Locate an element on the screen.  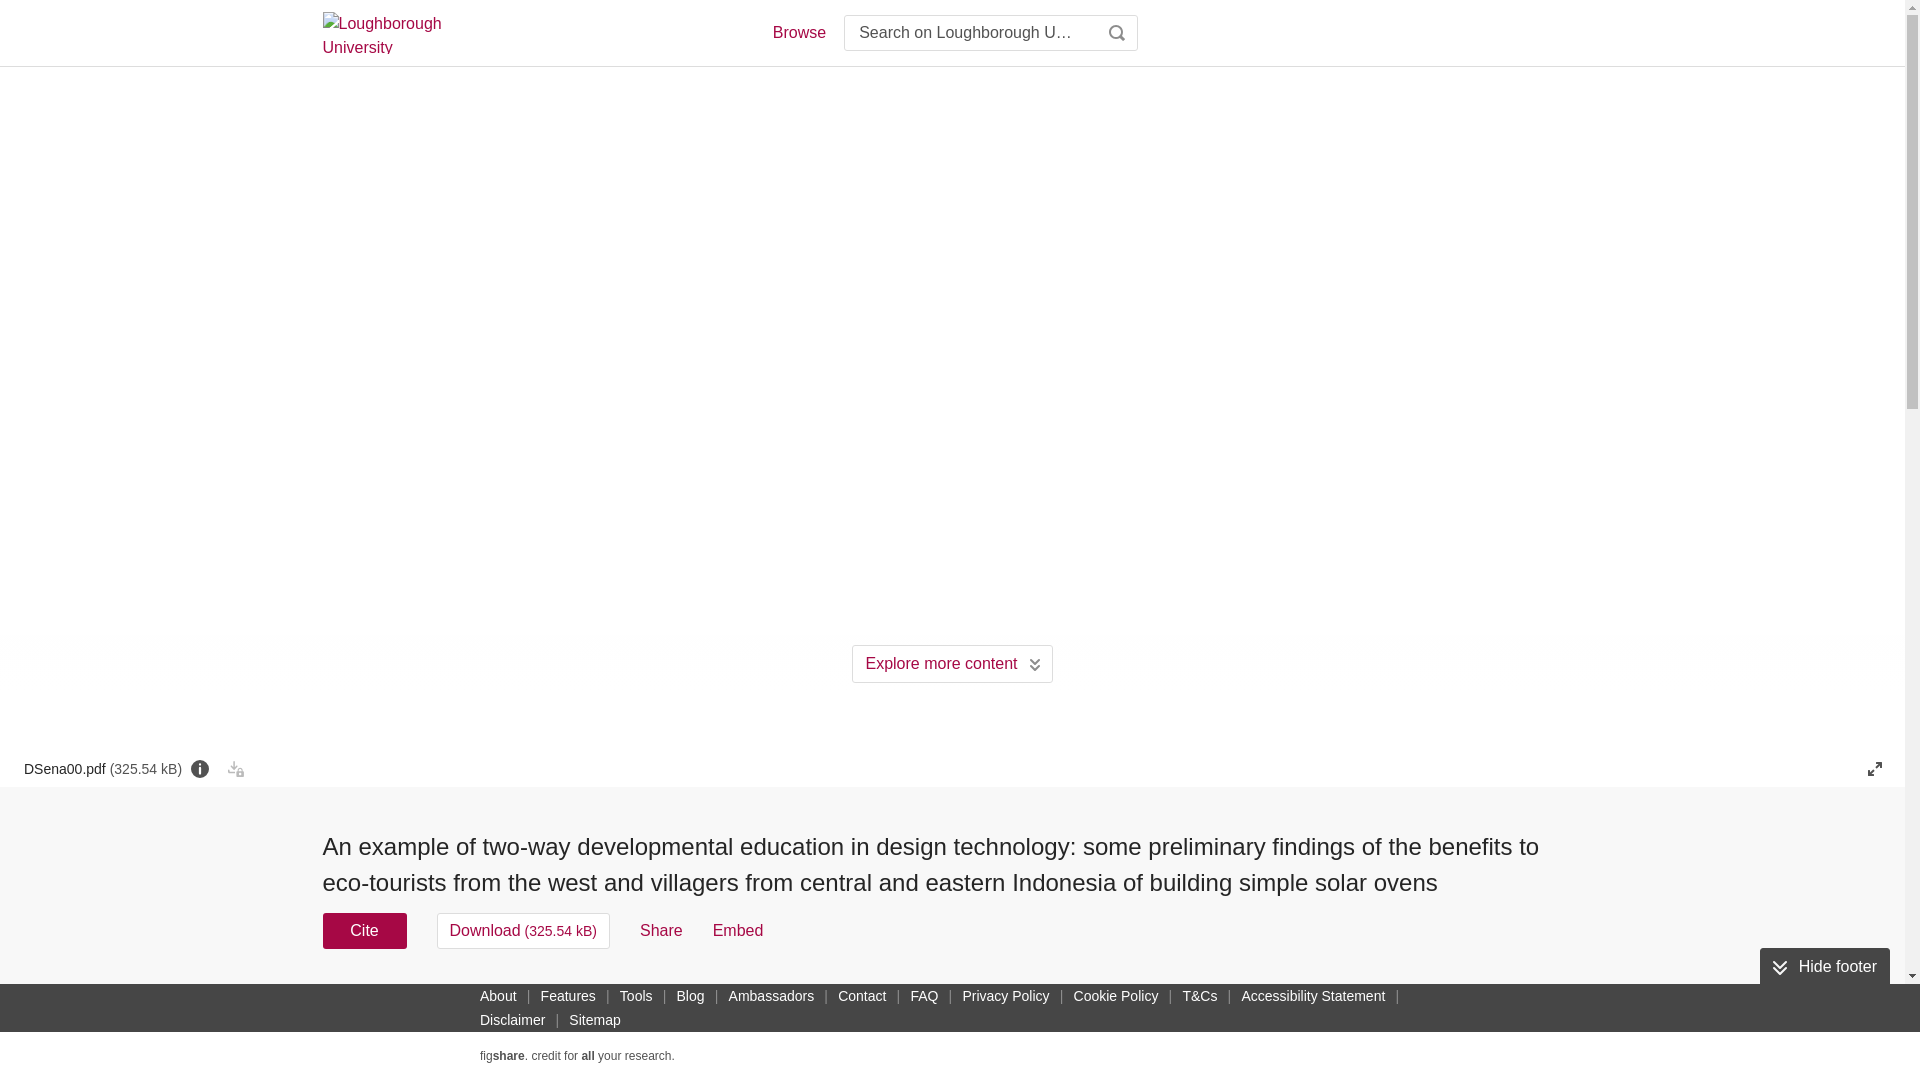
Ambassadors is located at coordinates (772, 995).